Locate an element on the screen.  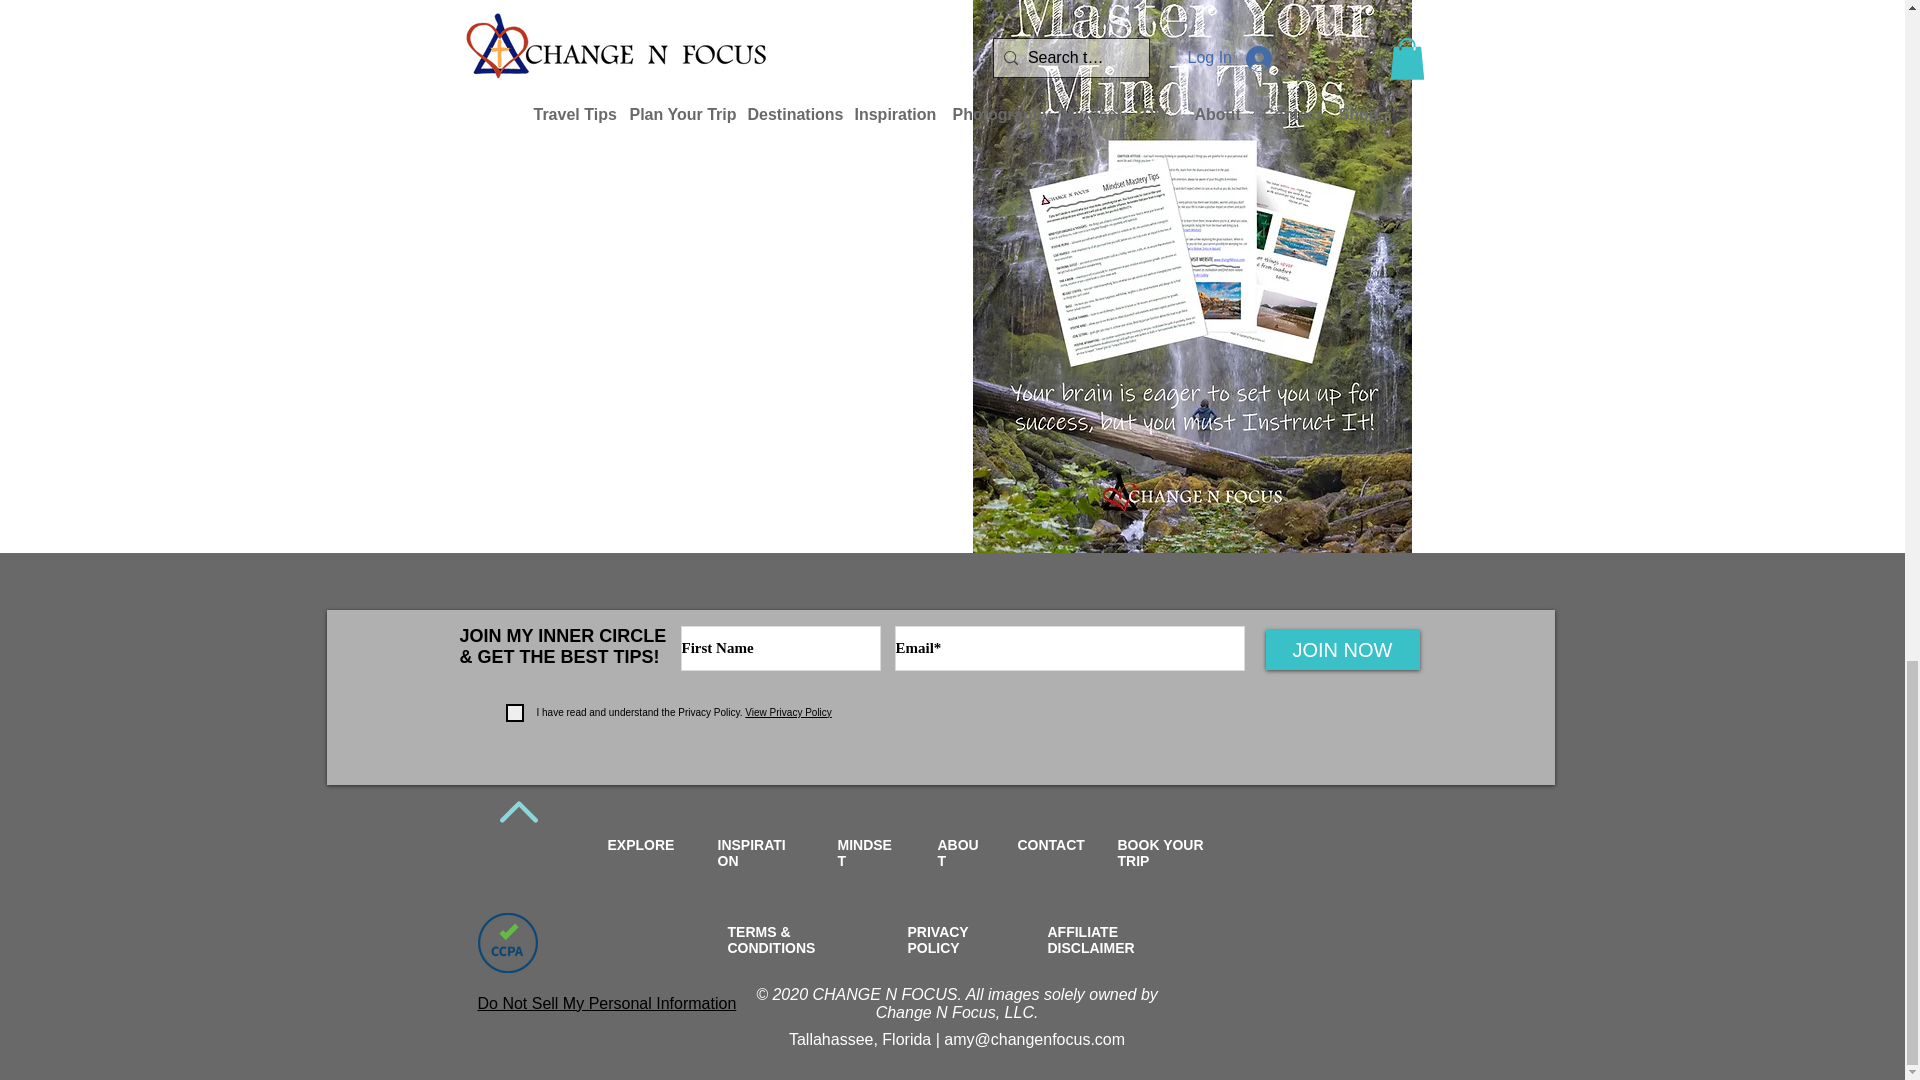
View Privacy Policy is located at coordinates (787, 712).